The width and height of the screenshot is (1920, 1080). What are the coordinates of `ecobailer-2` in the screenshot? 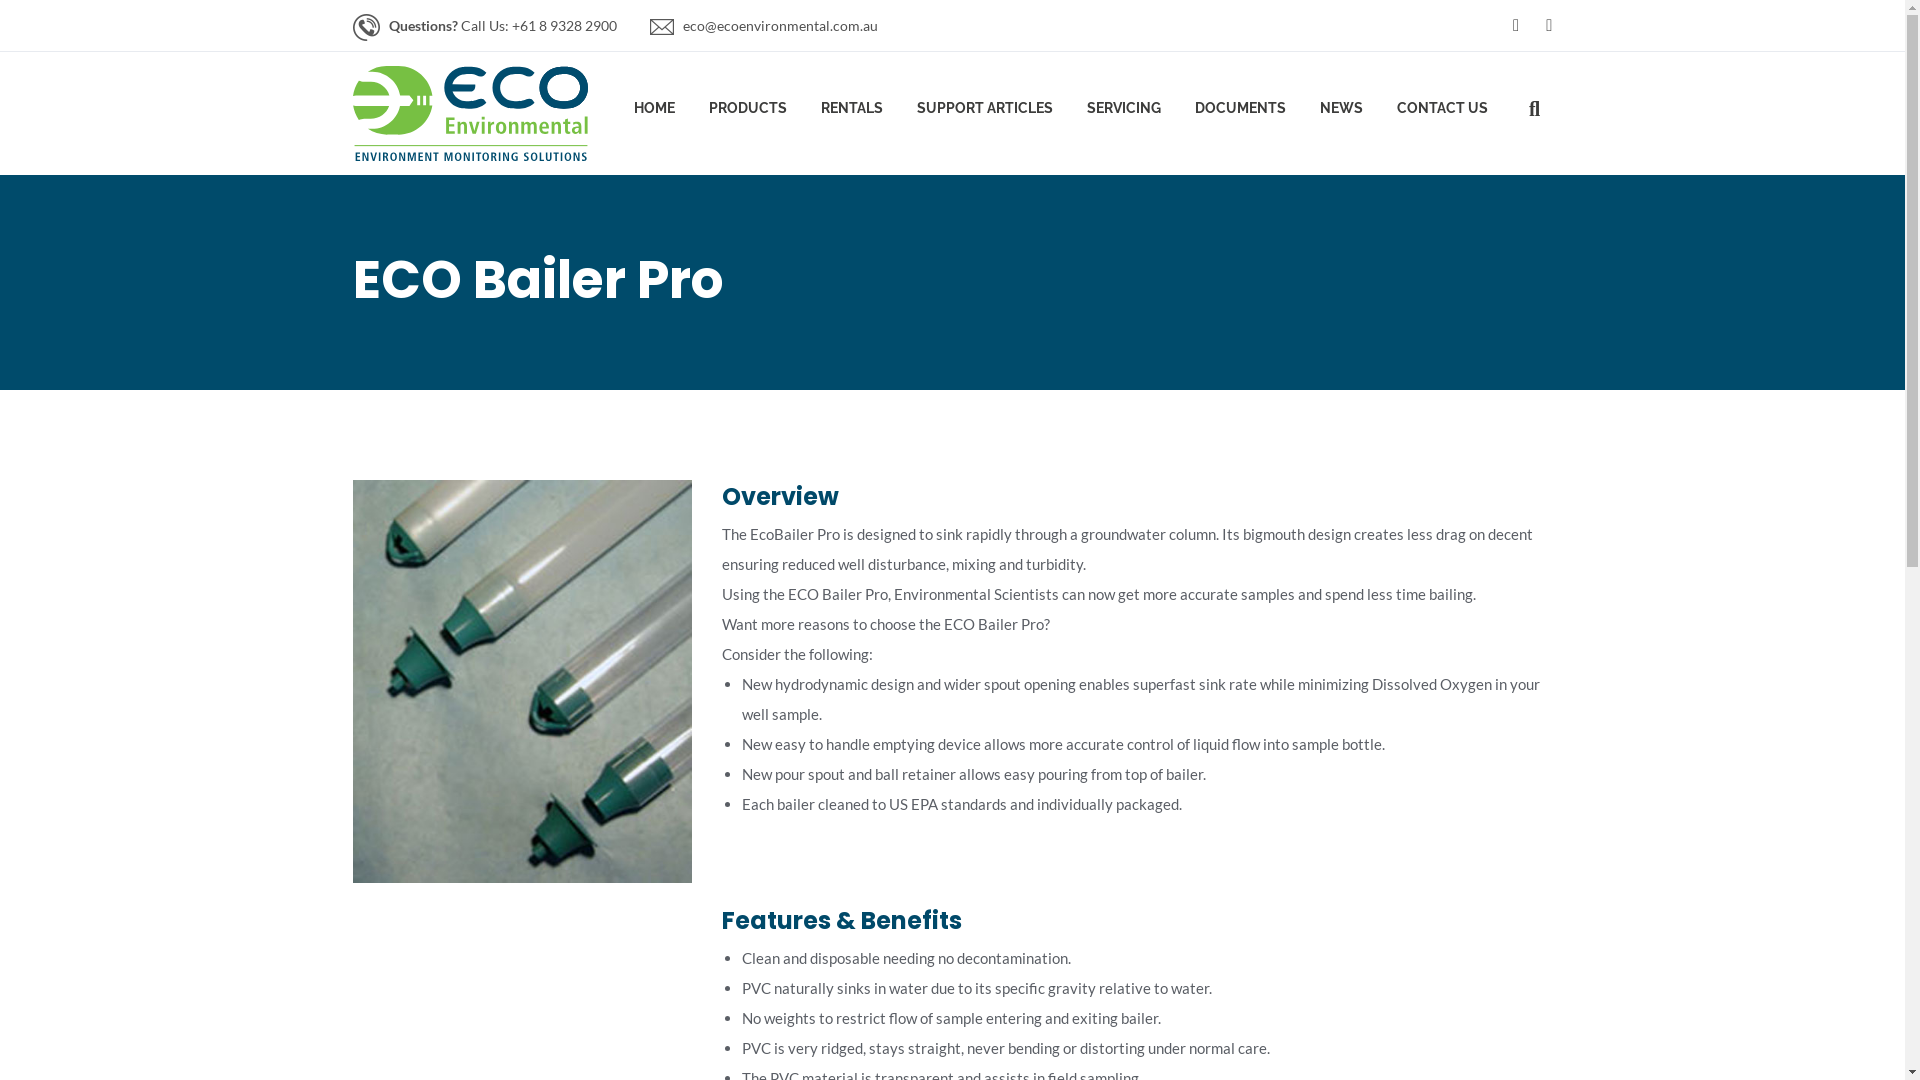 It's located at (522, 681).